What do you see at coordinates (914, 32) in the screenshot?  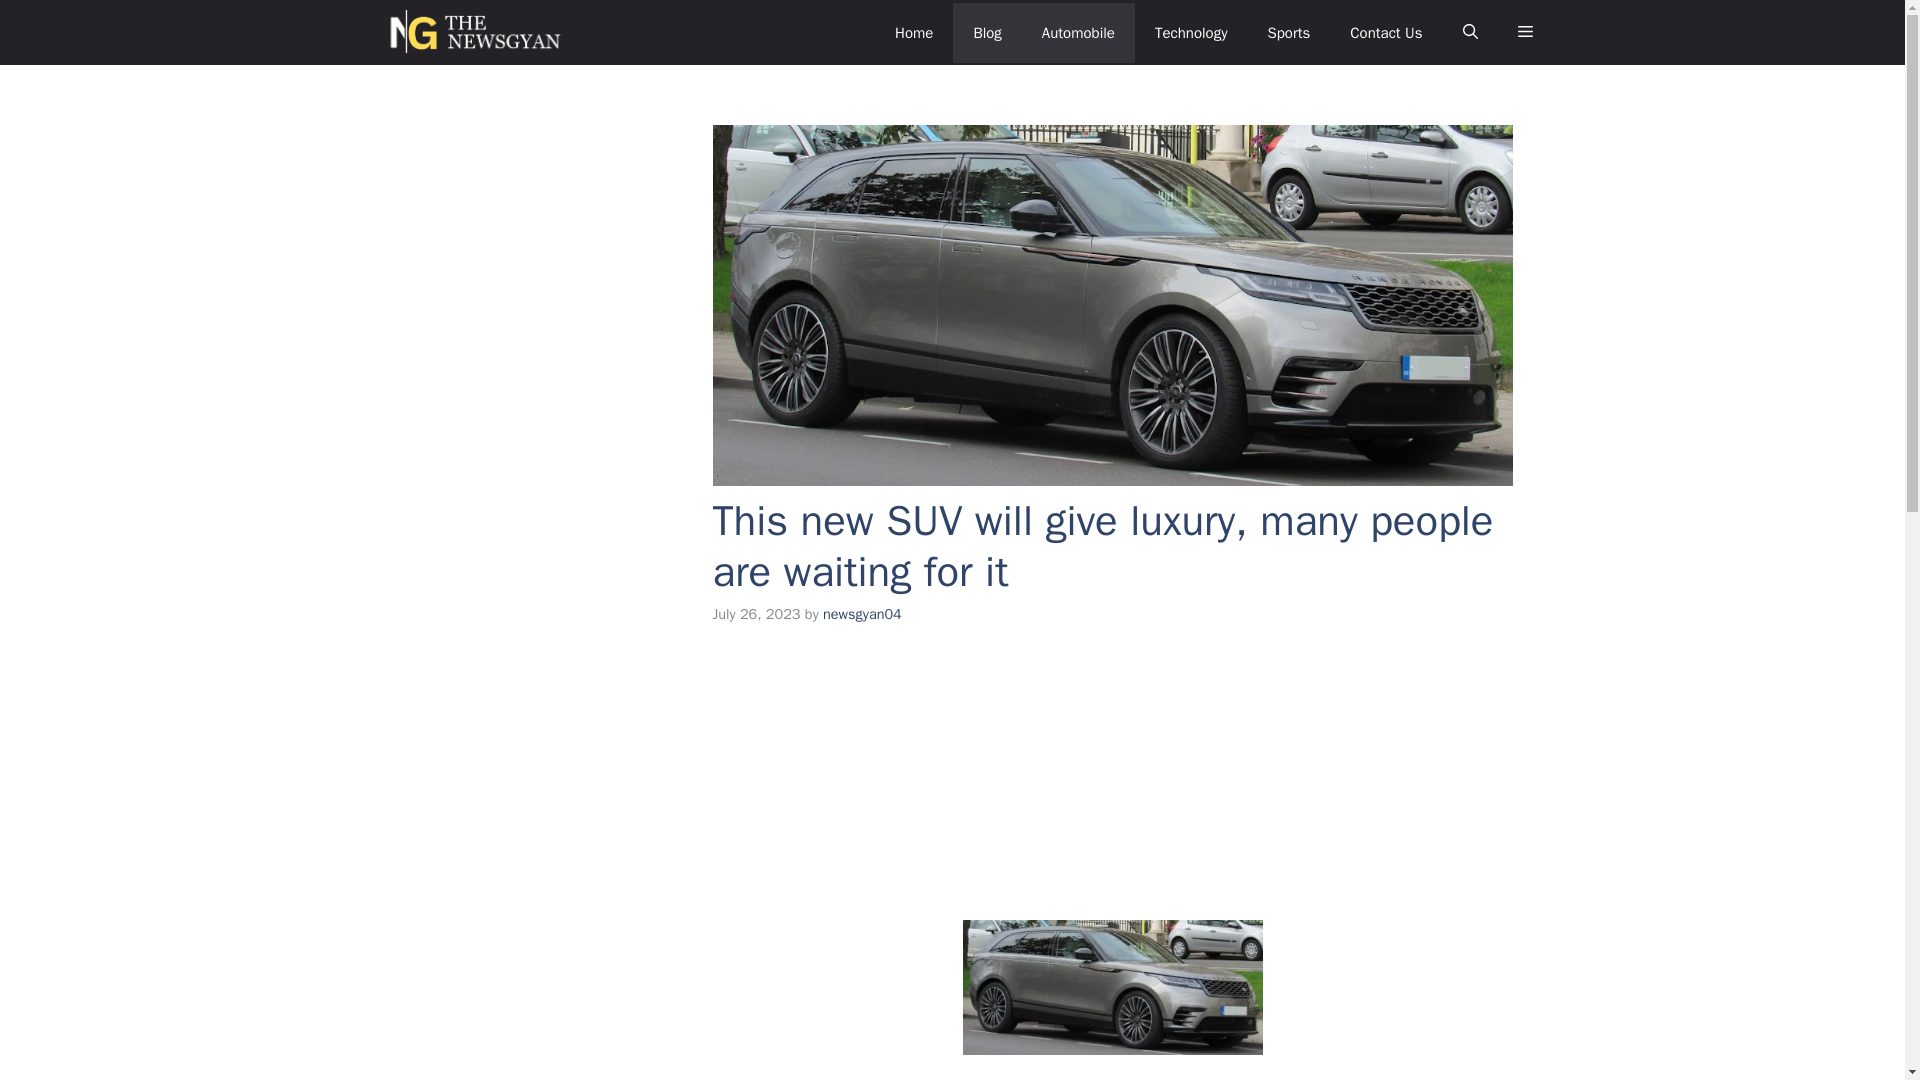 I see `Home` at bounding box center [914, 32].